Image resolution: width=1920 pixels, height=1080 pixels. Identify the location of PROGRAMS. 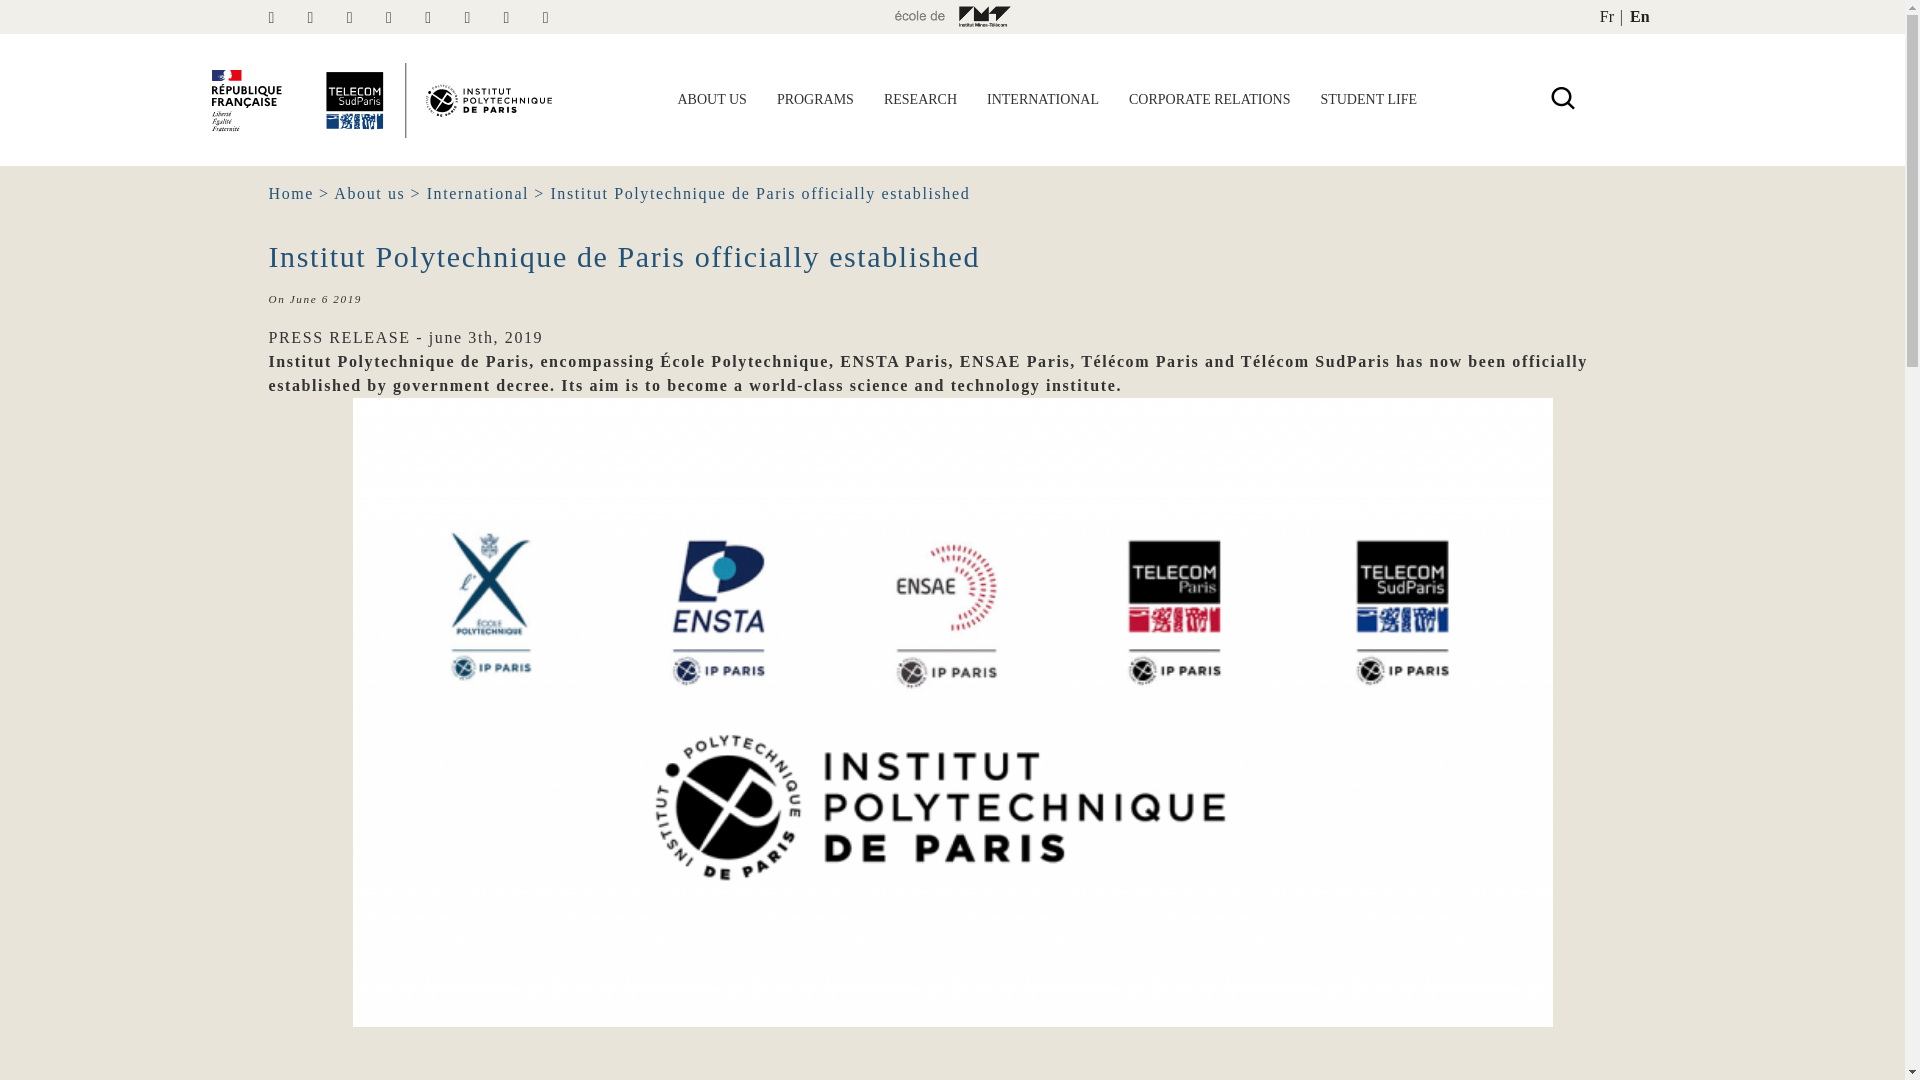
(816, 100).